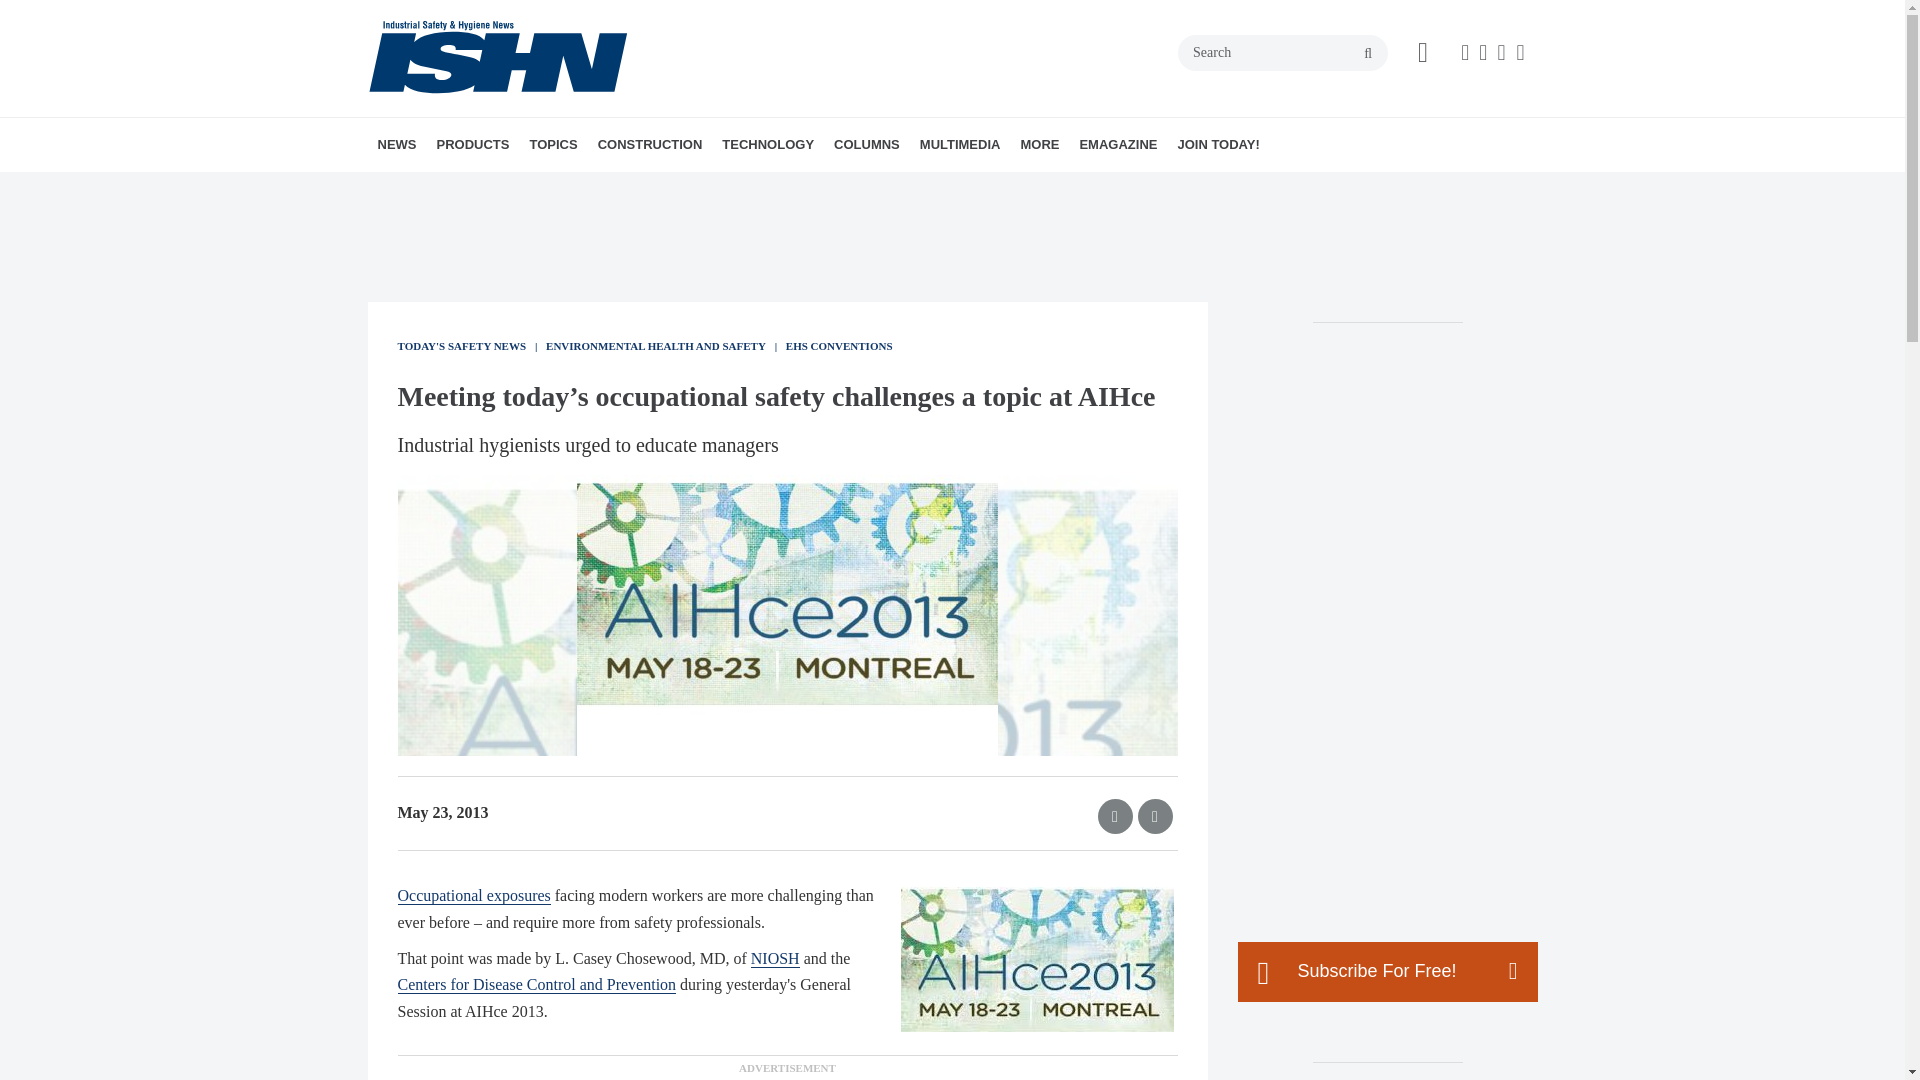  Describe the element at coordinates (977, 188) in the screenshot. I see `LEADING SAFETY` at that location.